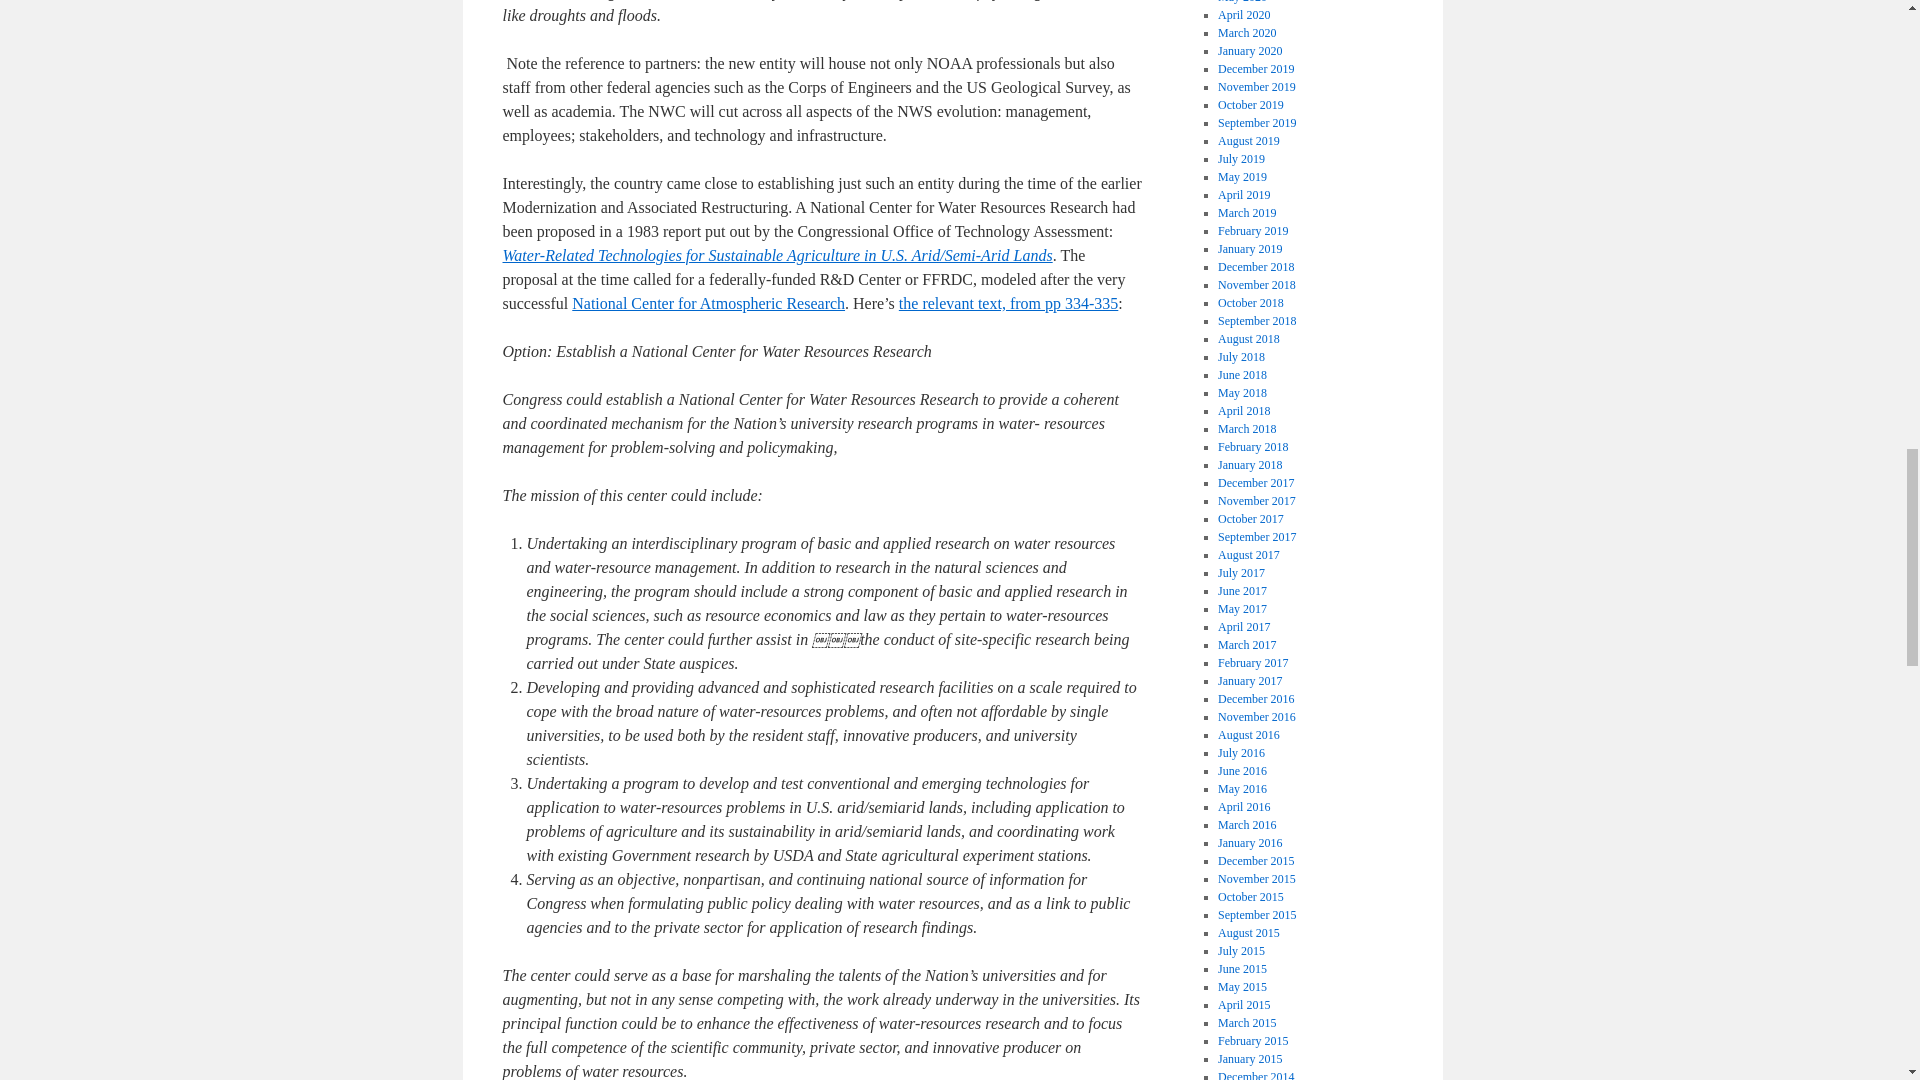 The height and width of the screenshot is (1080, 1920). What do you see at coordinates (708, 303) in the screenshot?
I see `National Center for Atmospheric Research` at bounding box center [708, 303].